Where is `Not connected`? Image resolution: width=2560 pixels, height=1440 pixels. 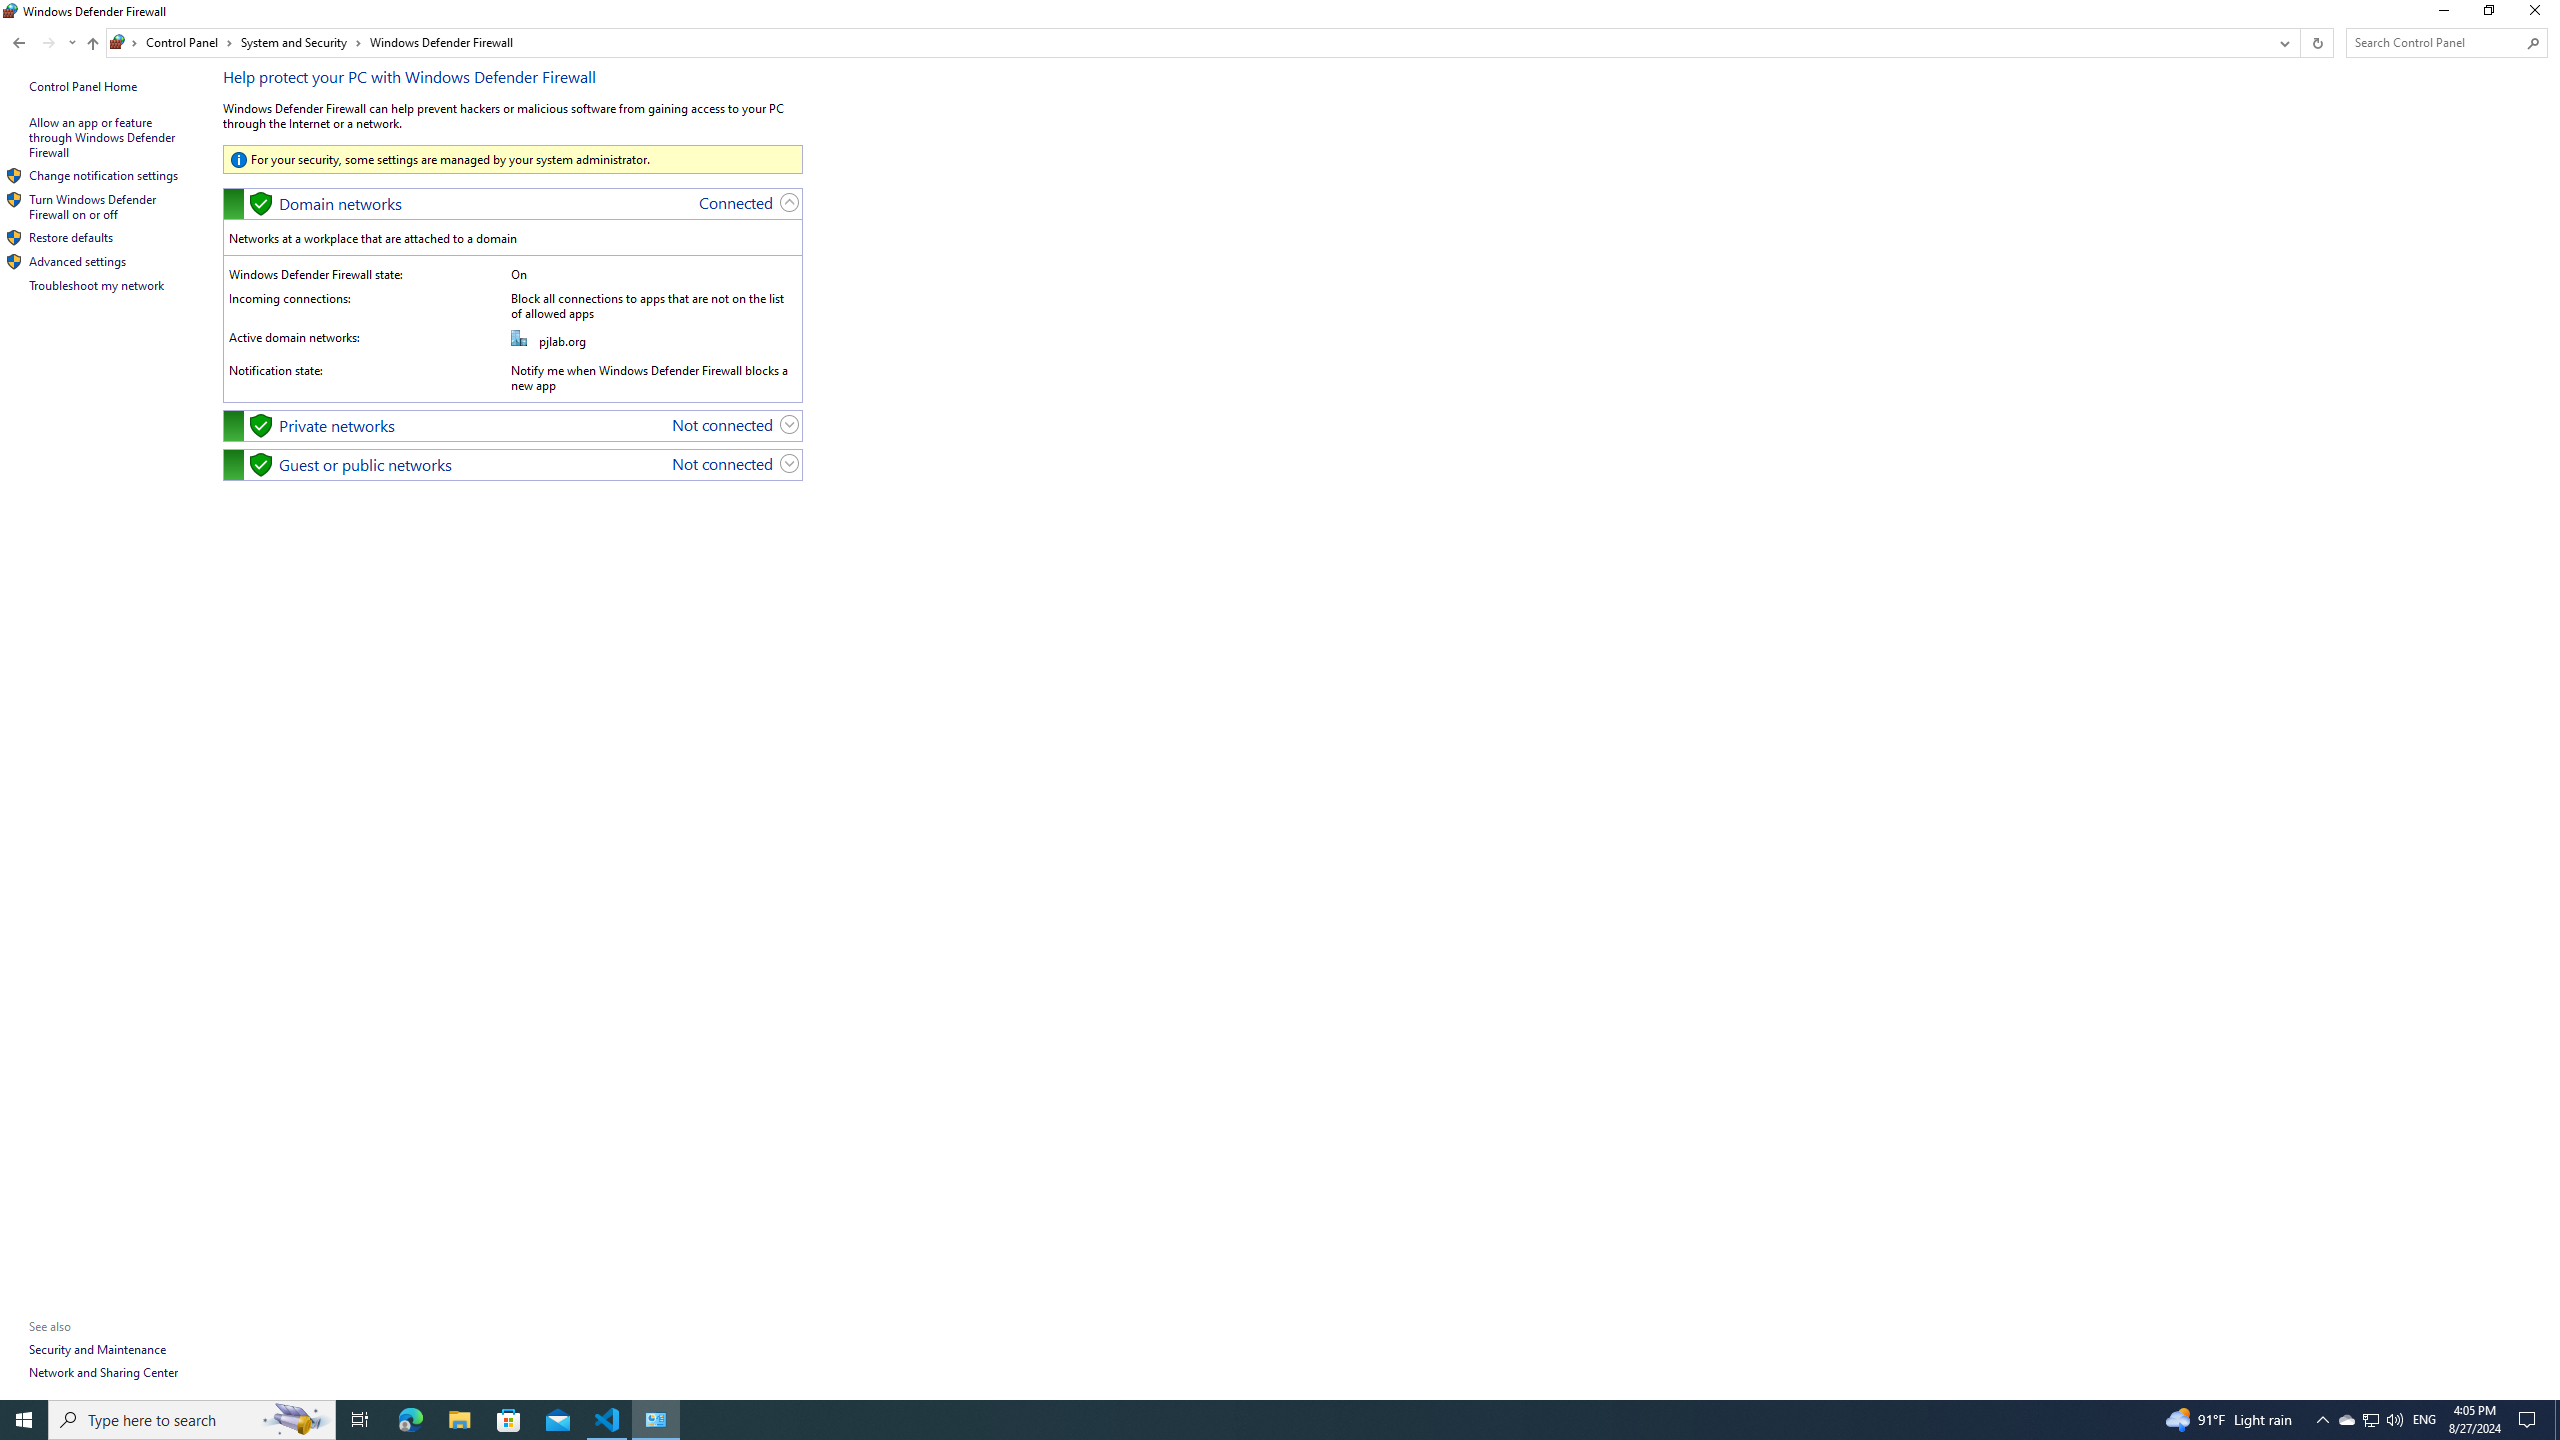 Not connected is located at coordinates (722, 463).